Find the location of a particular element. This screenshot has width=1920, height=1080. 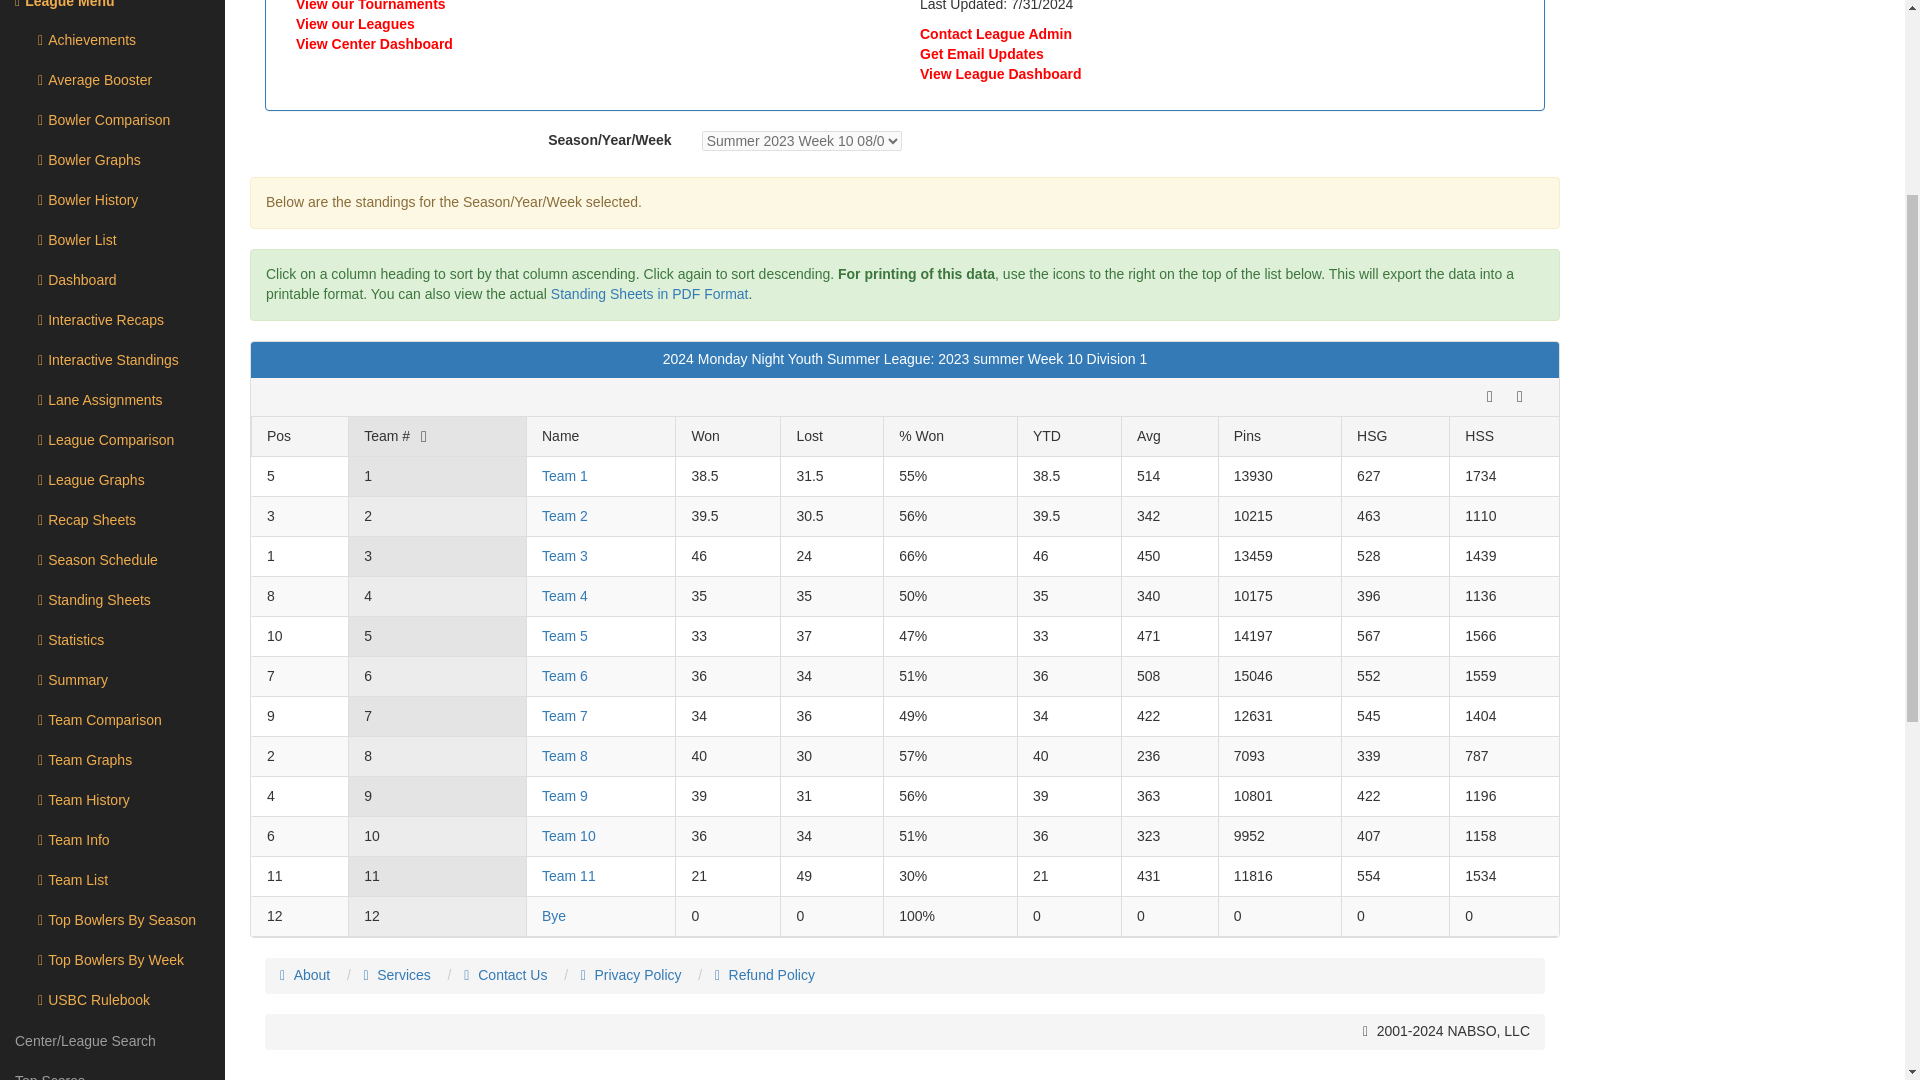

Bowler History is located at coordinates (112, 201).